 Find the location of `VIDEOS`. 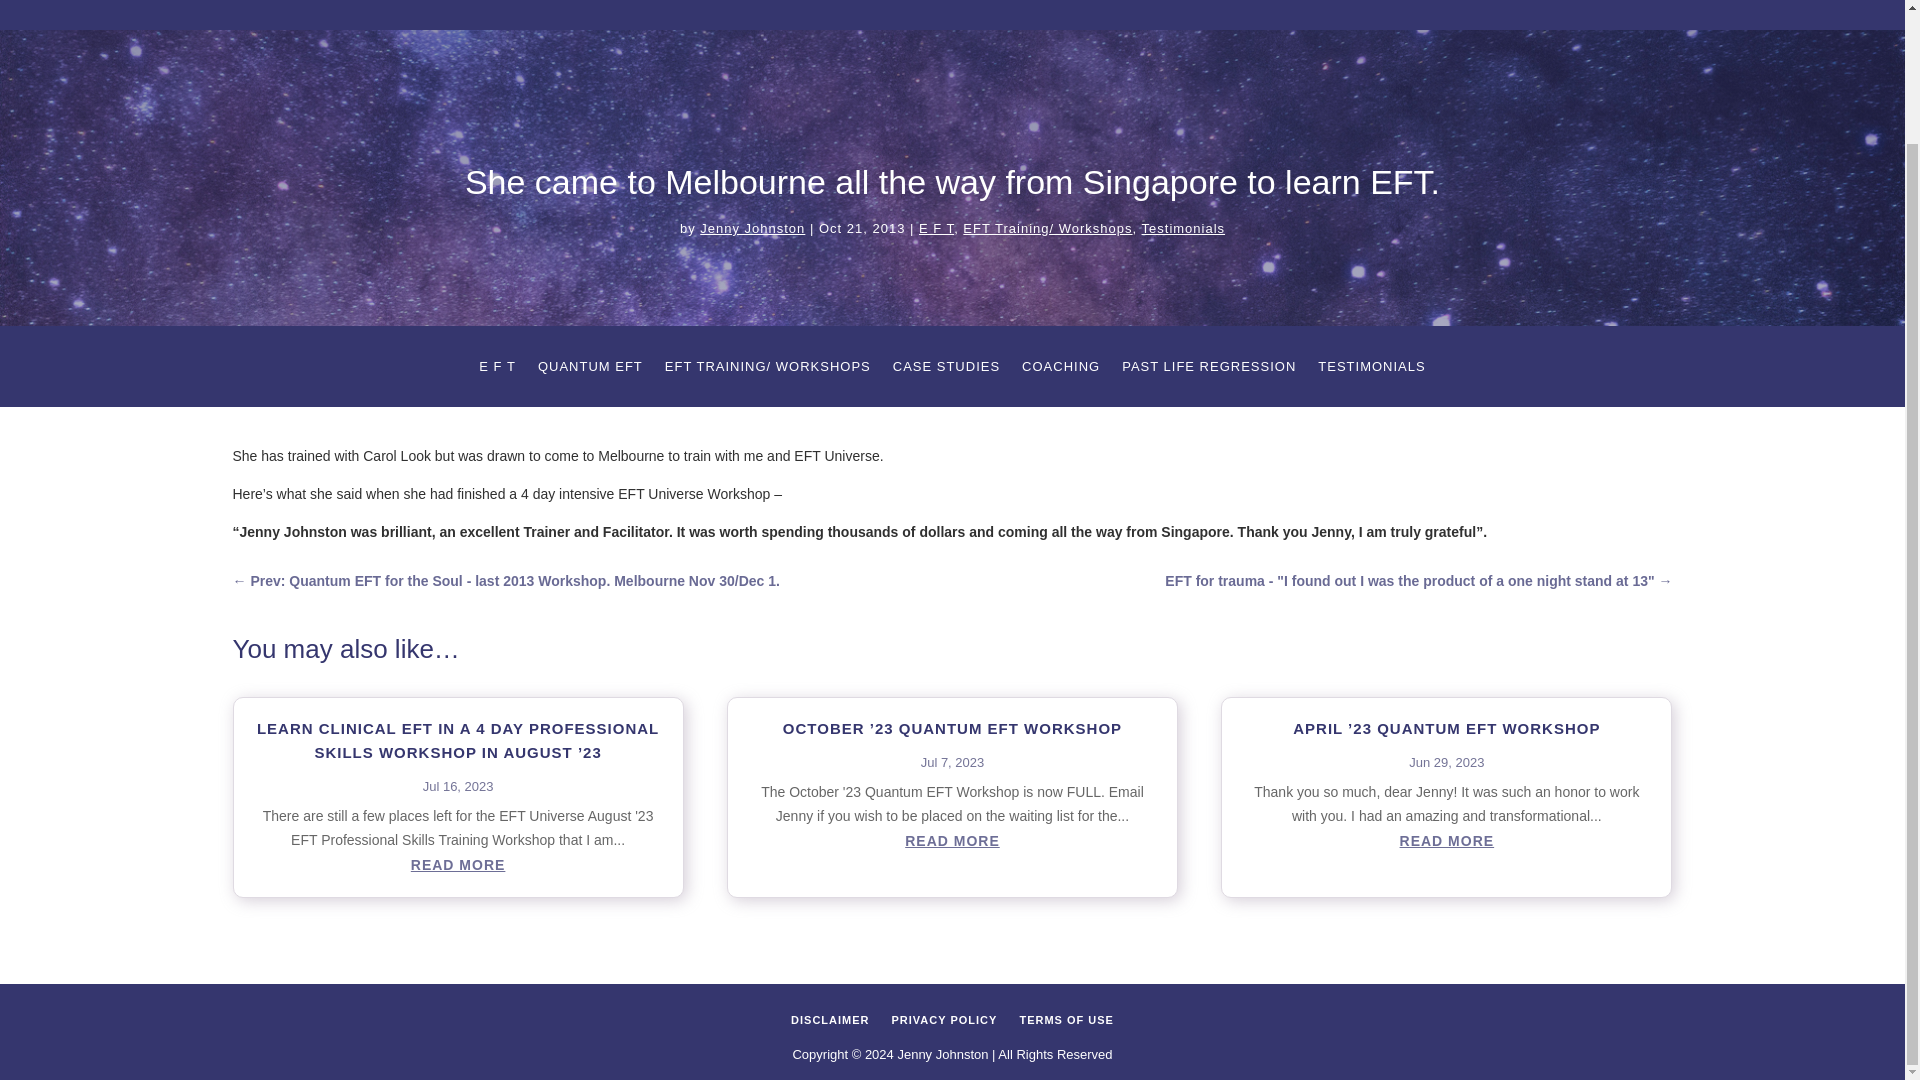

VIDEOS is located at coordinates (1130, 2).